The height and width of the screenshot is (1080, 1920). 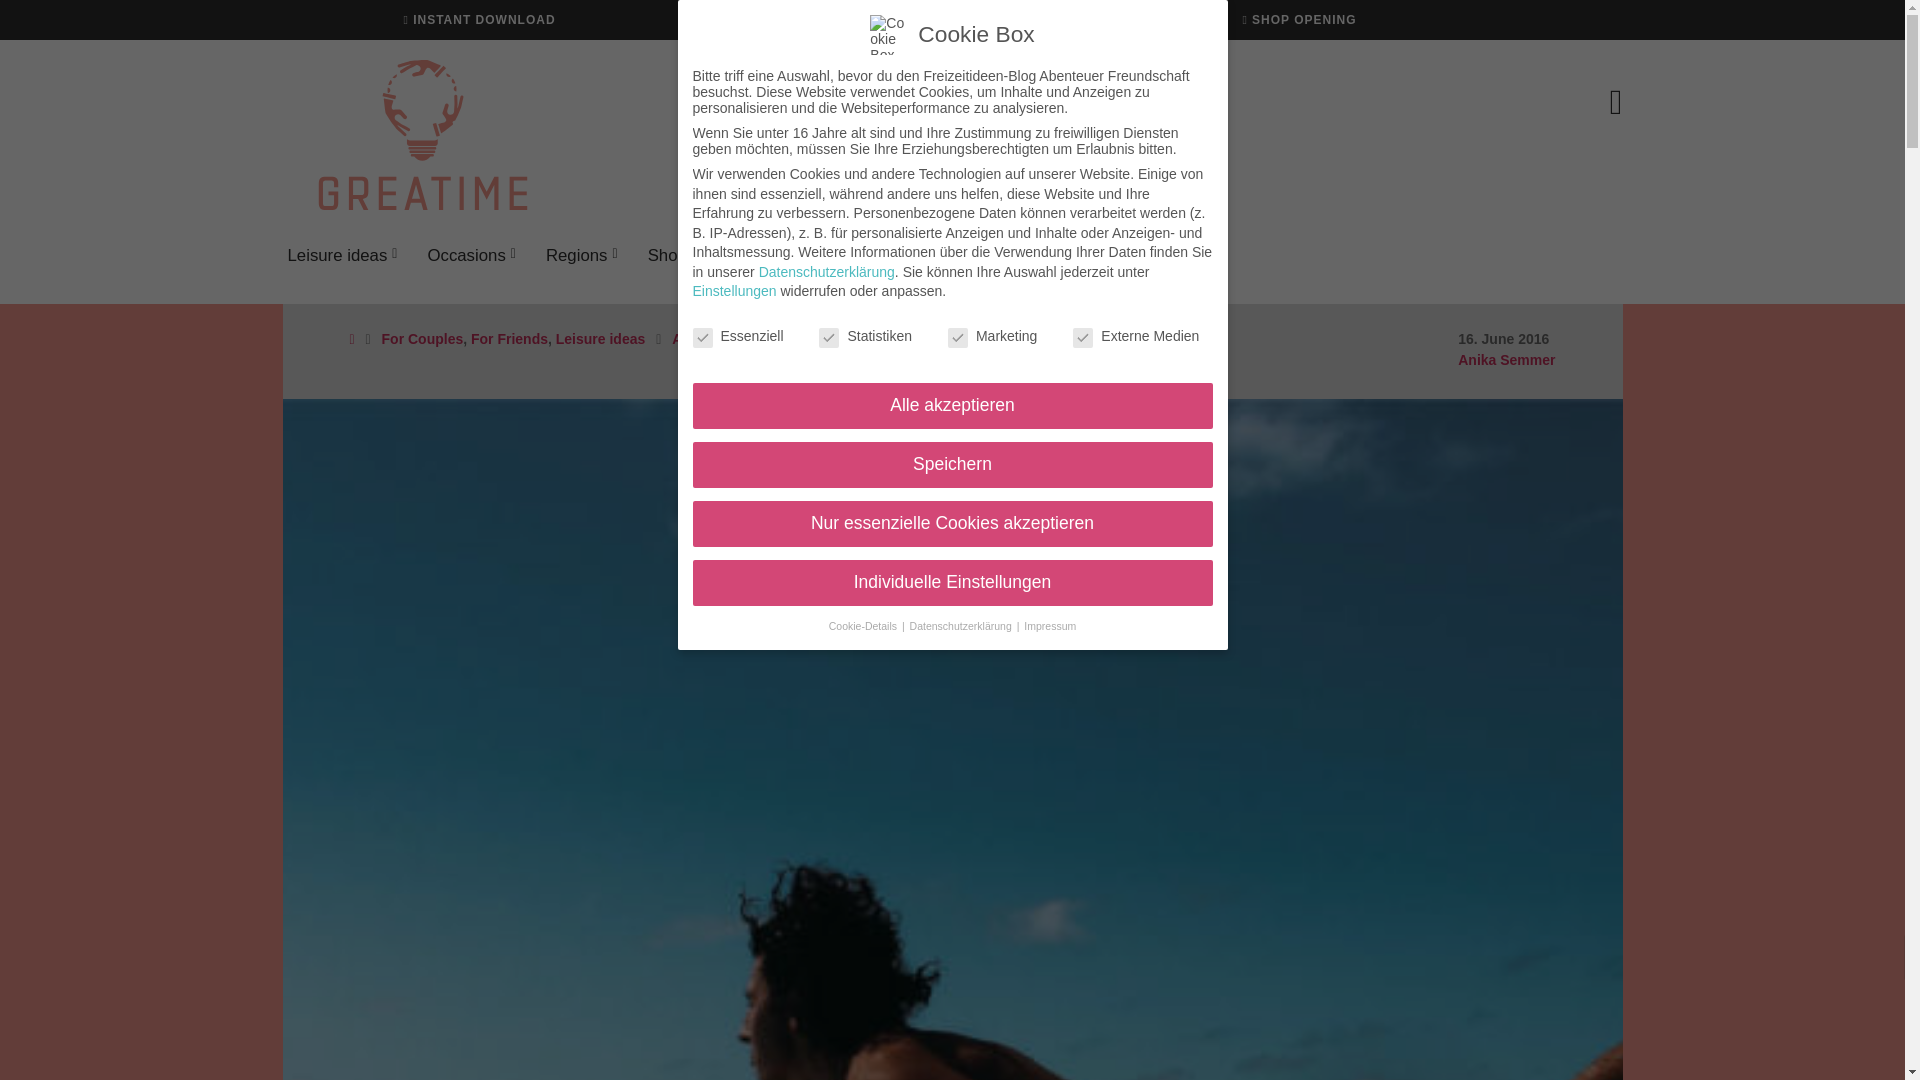 What do you see at coordinates (338, 255) in the screenshot?
I see `Leisure ideas` at bounding box center [338, 255].